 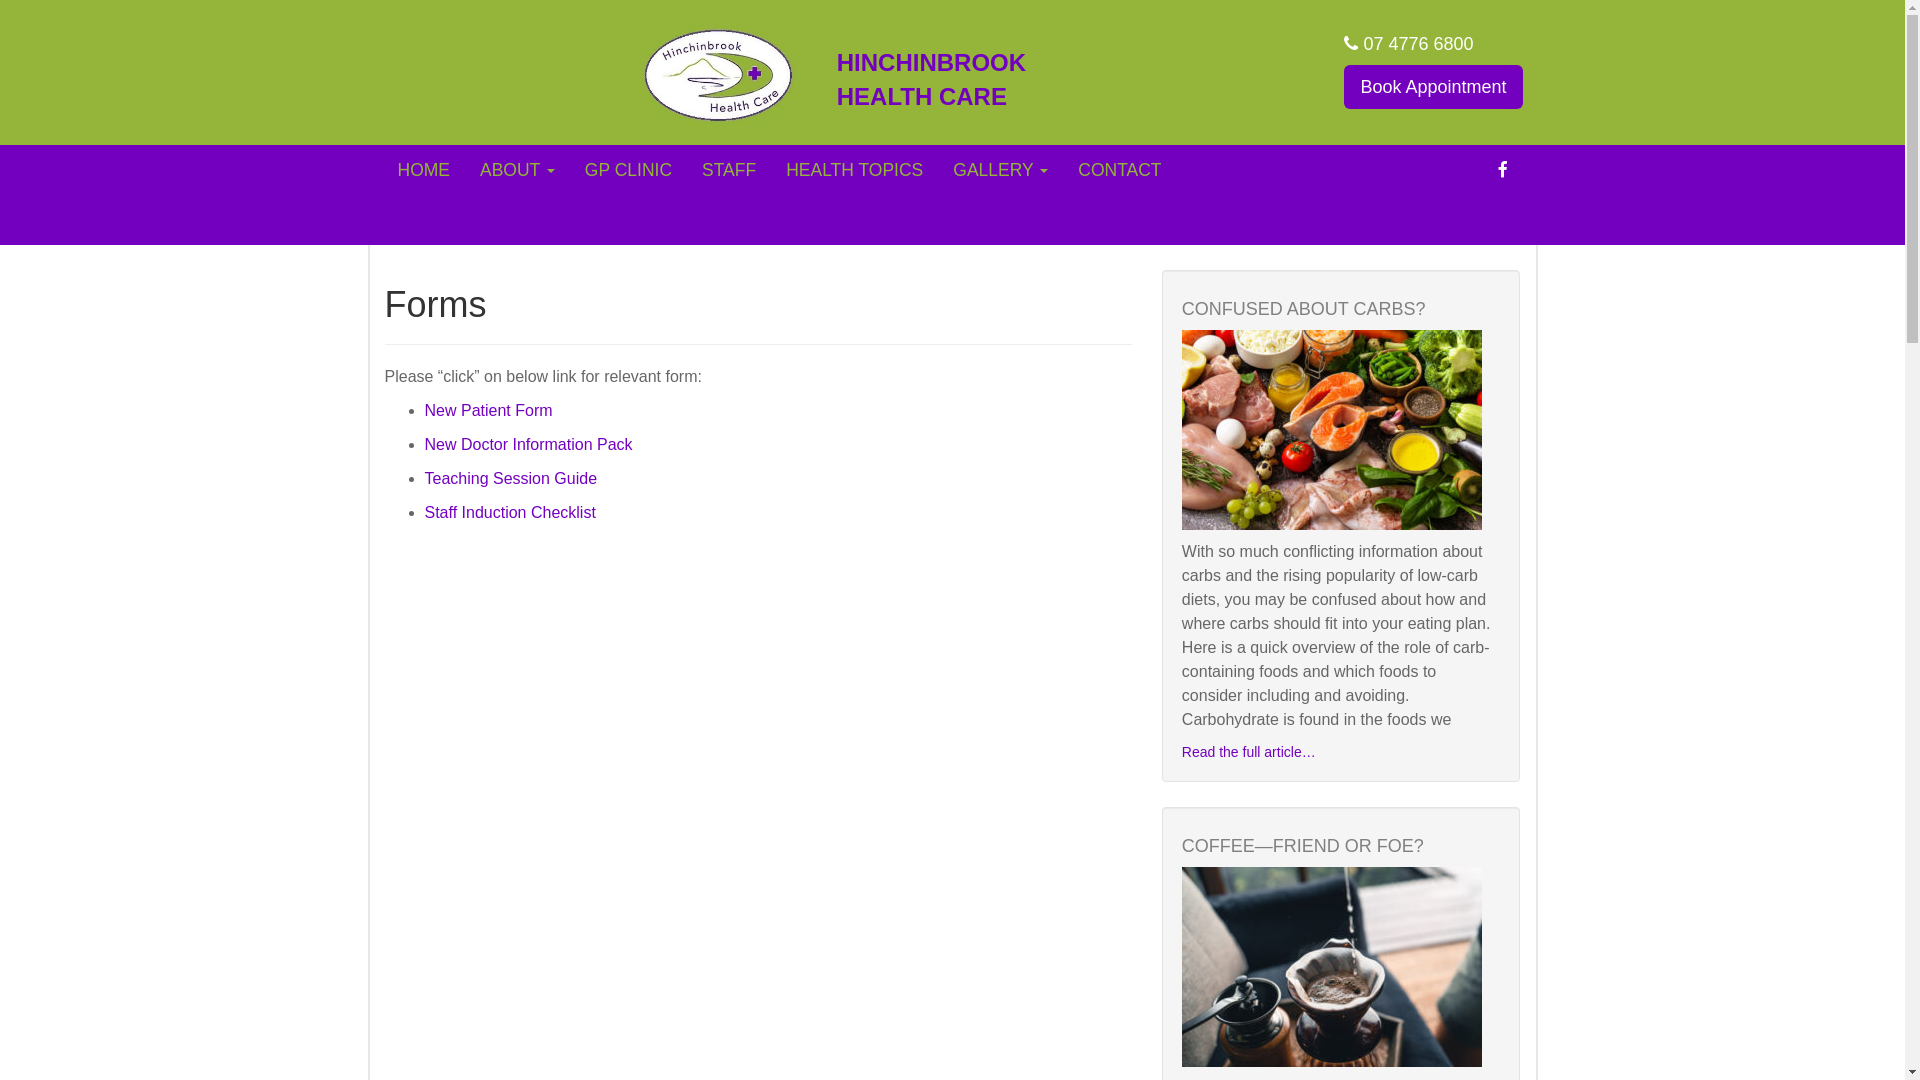 I want to click on GALLERY, so click(x=1000, y=170).